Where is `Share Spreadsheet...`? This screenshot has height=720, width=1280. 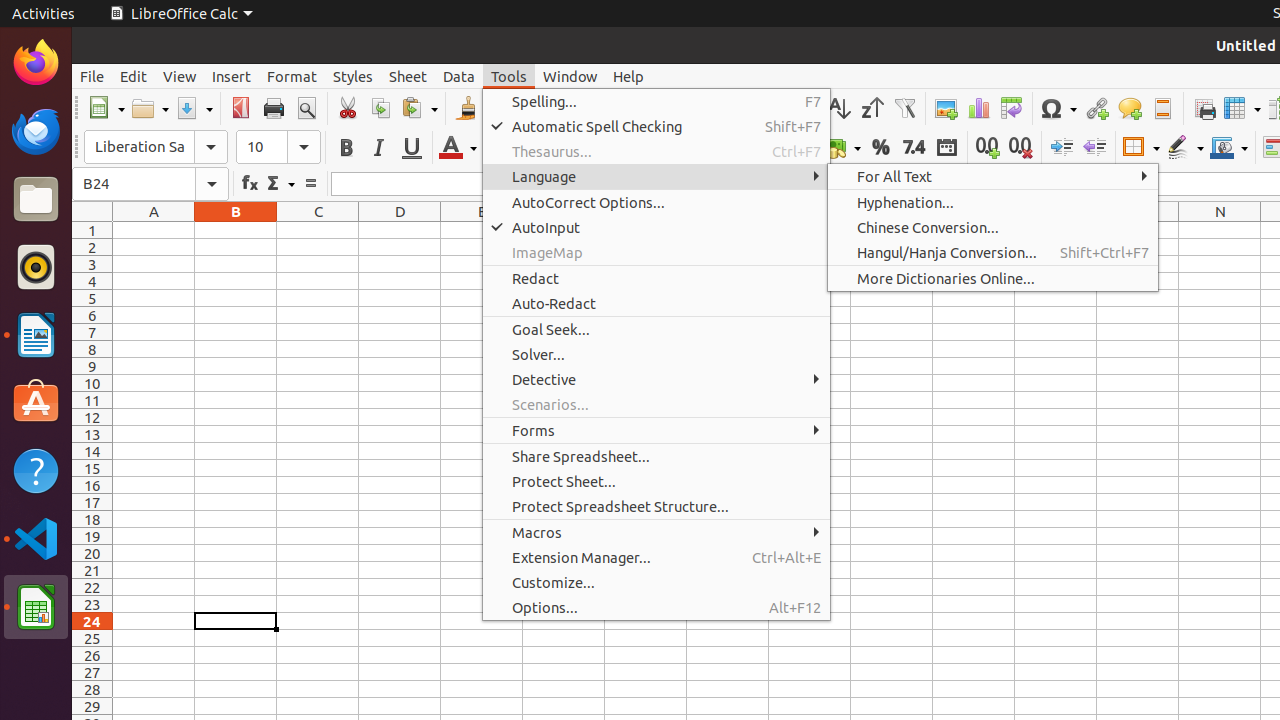 Share Spreadsheet... is located at coordinates (656, 456).